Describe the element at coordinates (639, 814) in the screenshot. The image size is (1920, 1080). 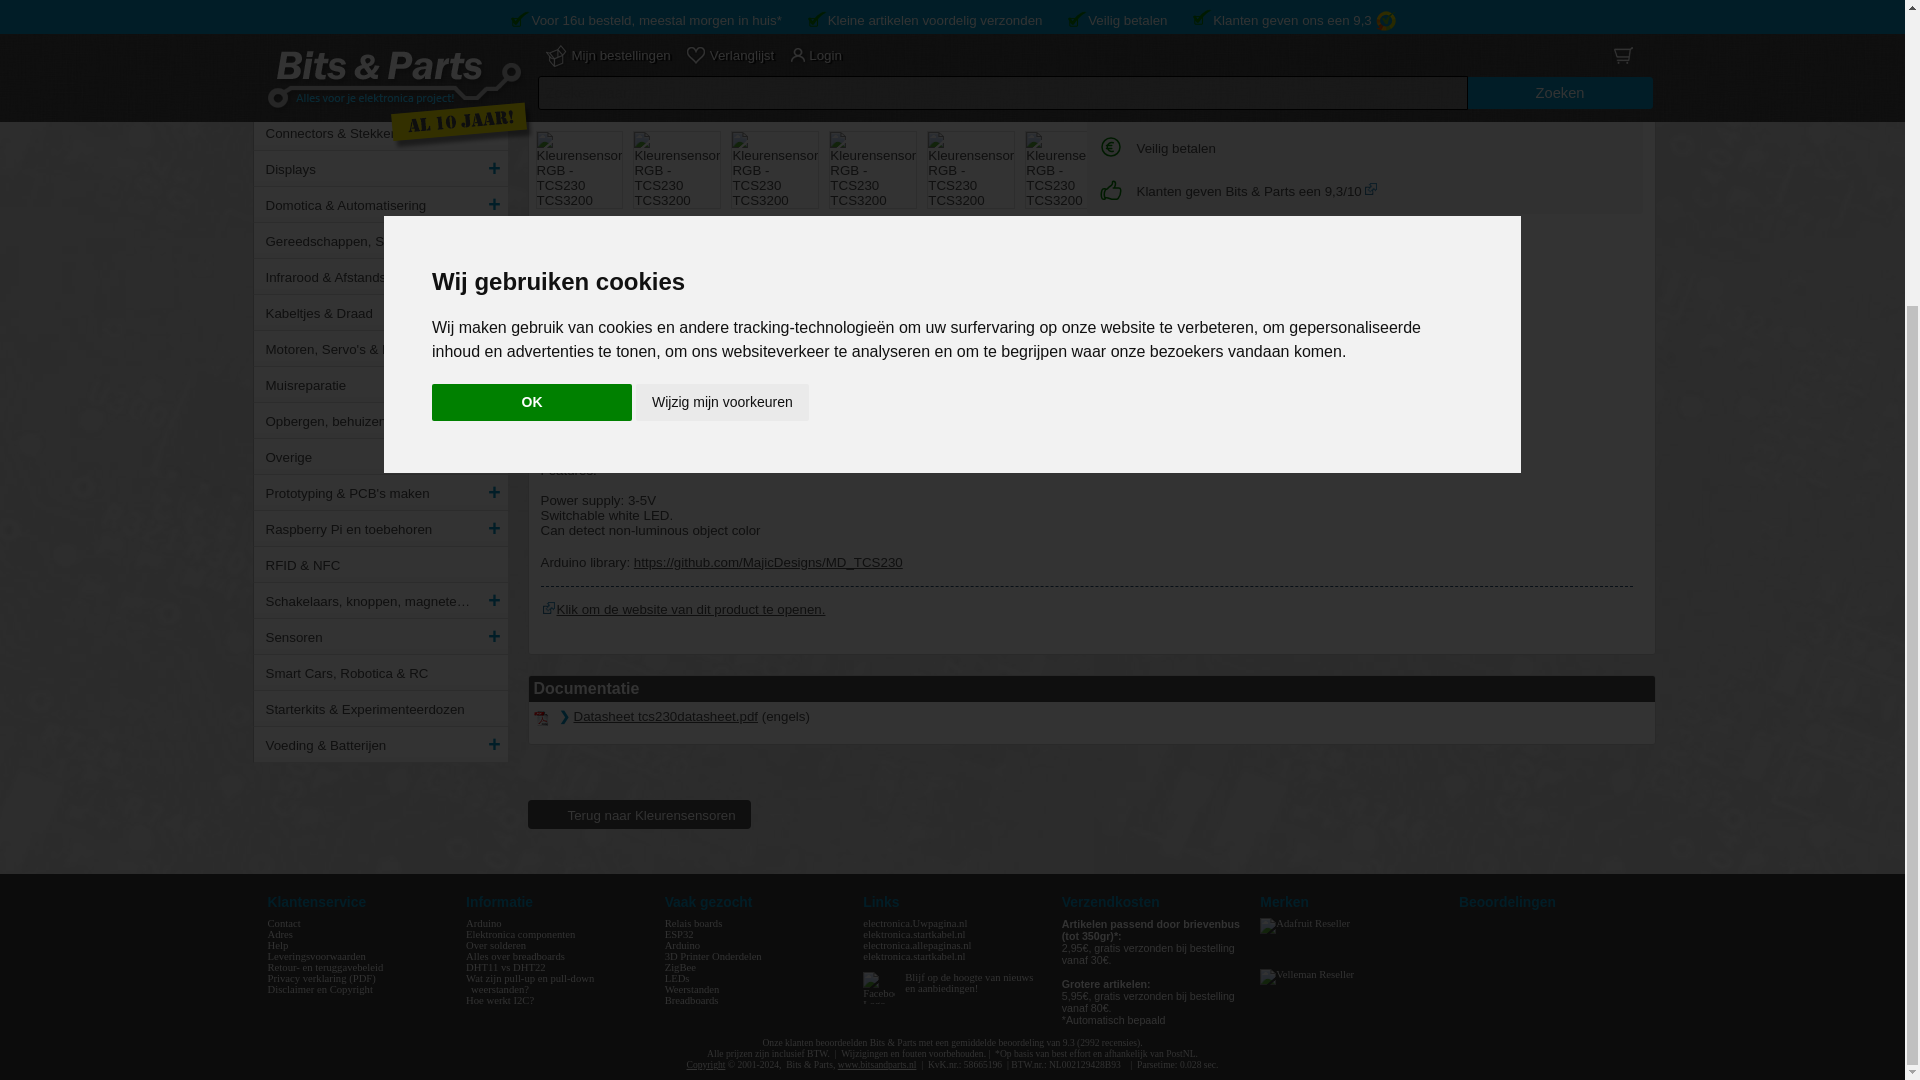
I see `Terug naar Kleurensensoren` at that location.